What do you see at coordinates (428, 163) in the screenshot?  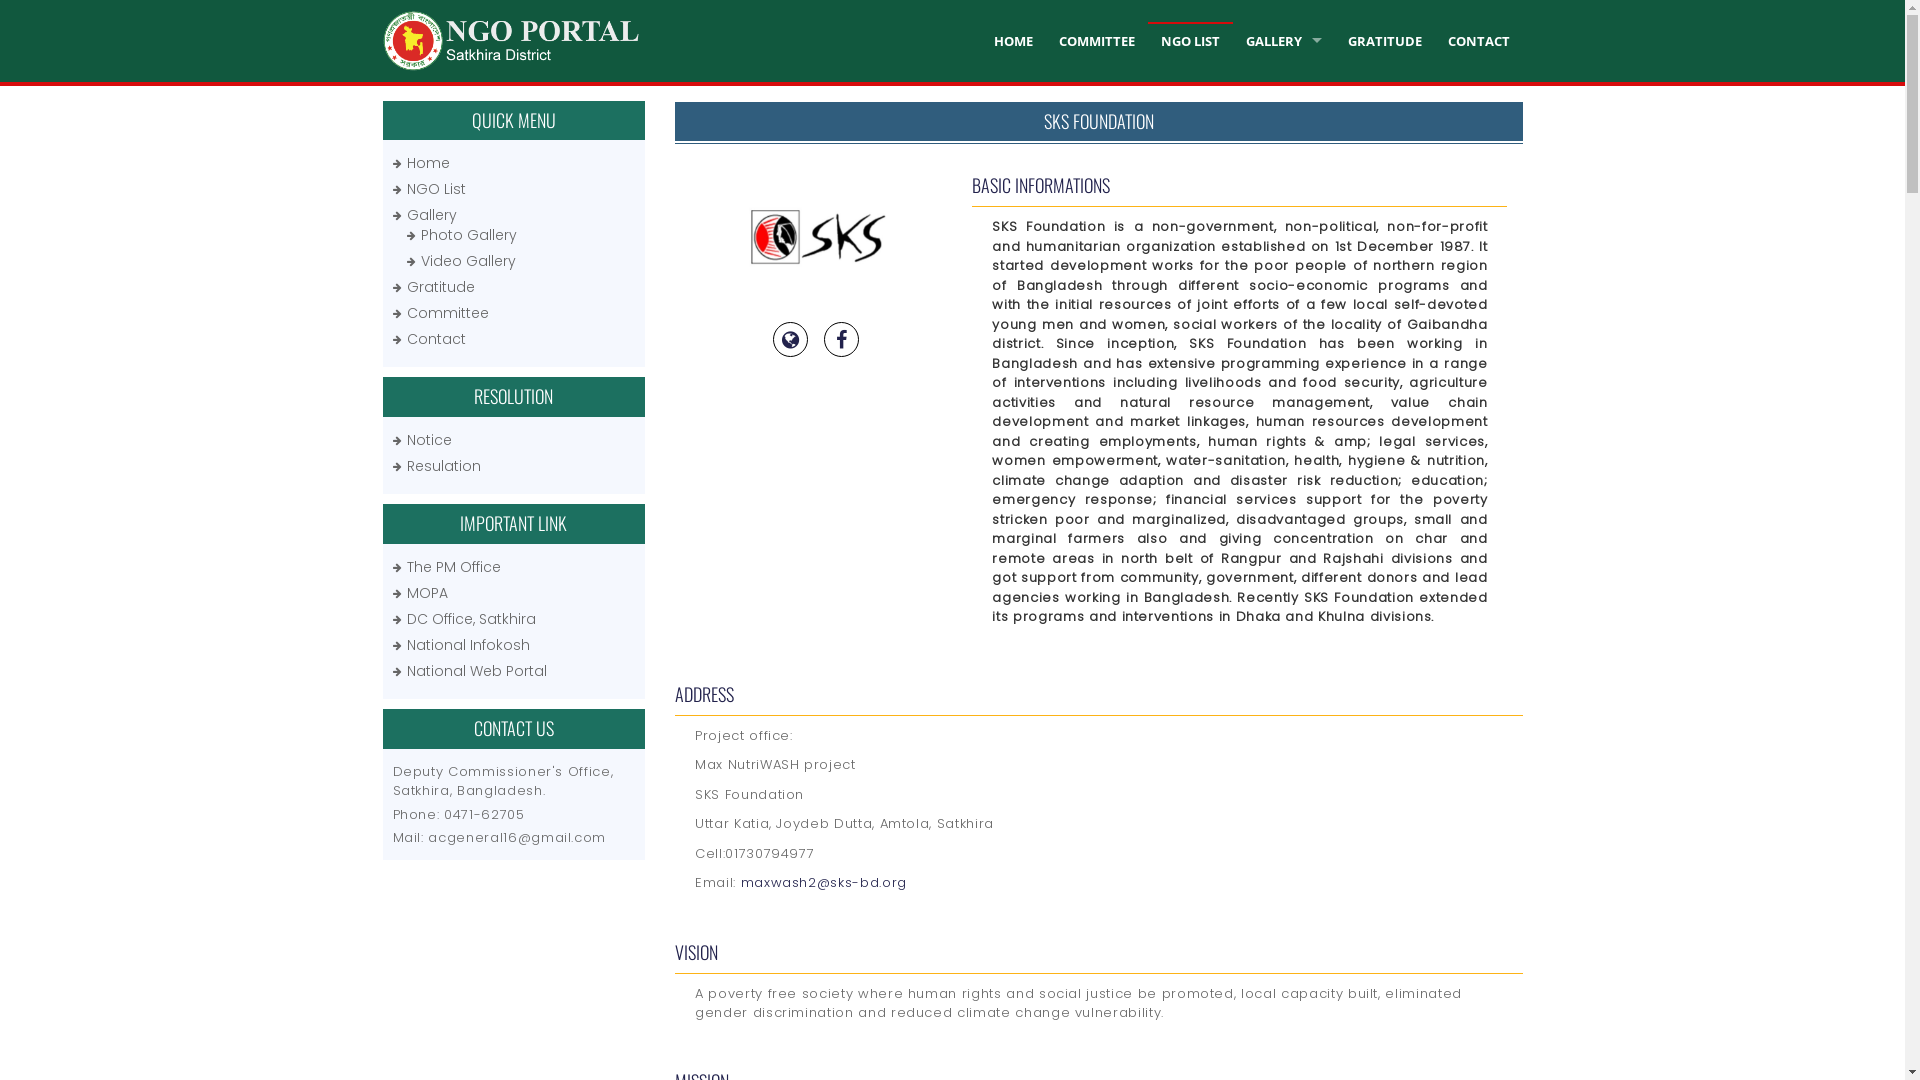 I see `Home` at bounding box center [428, 163].